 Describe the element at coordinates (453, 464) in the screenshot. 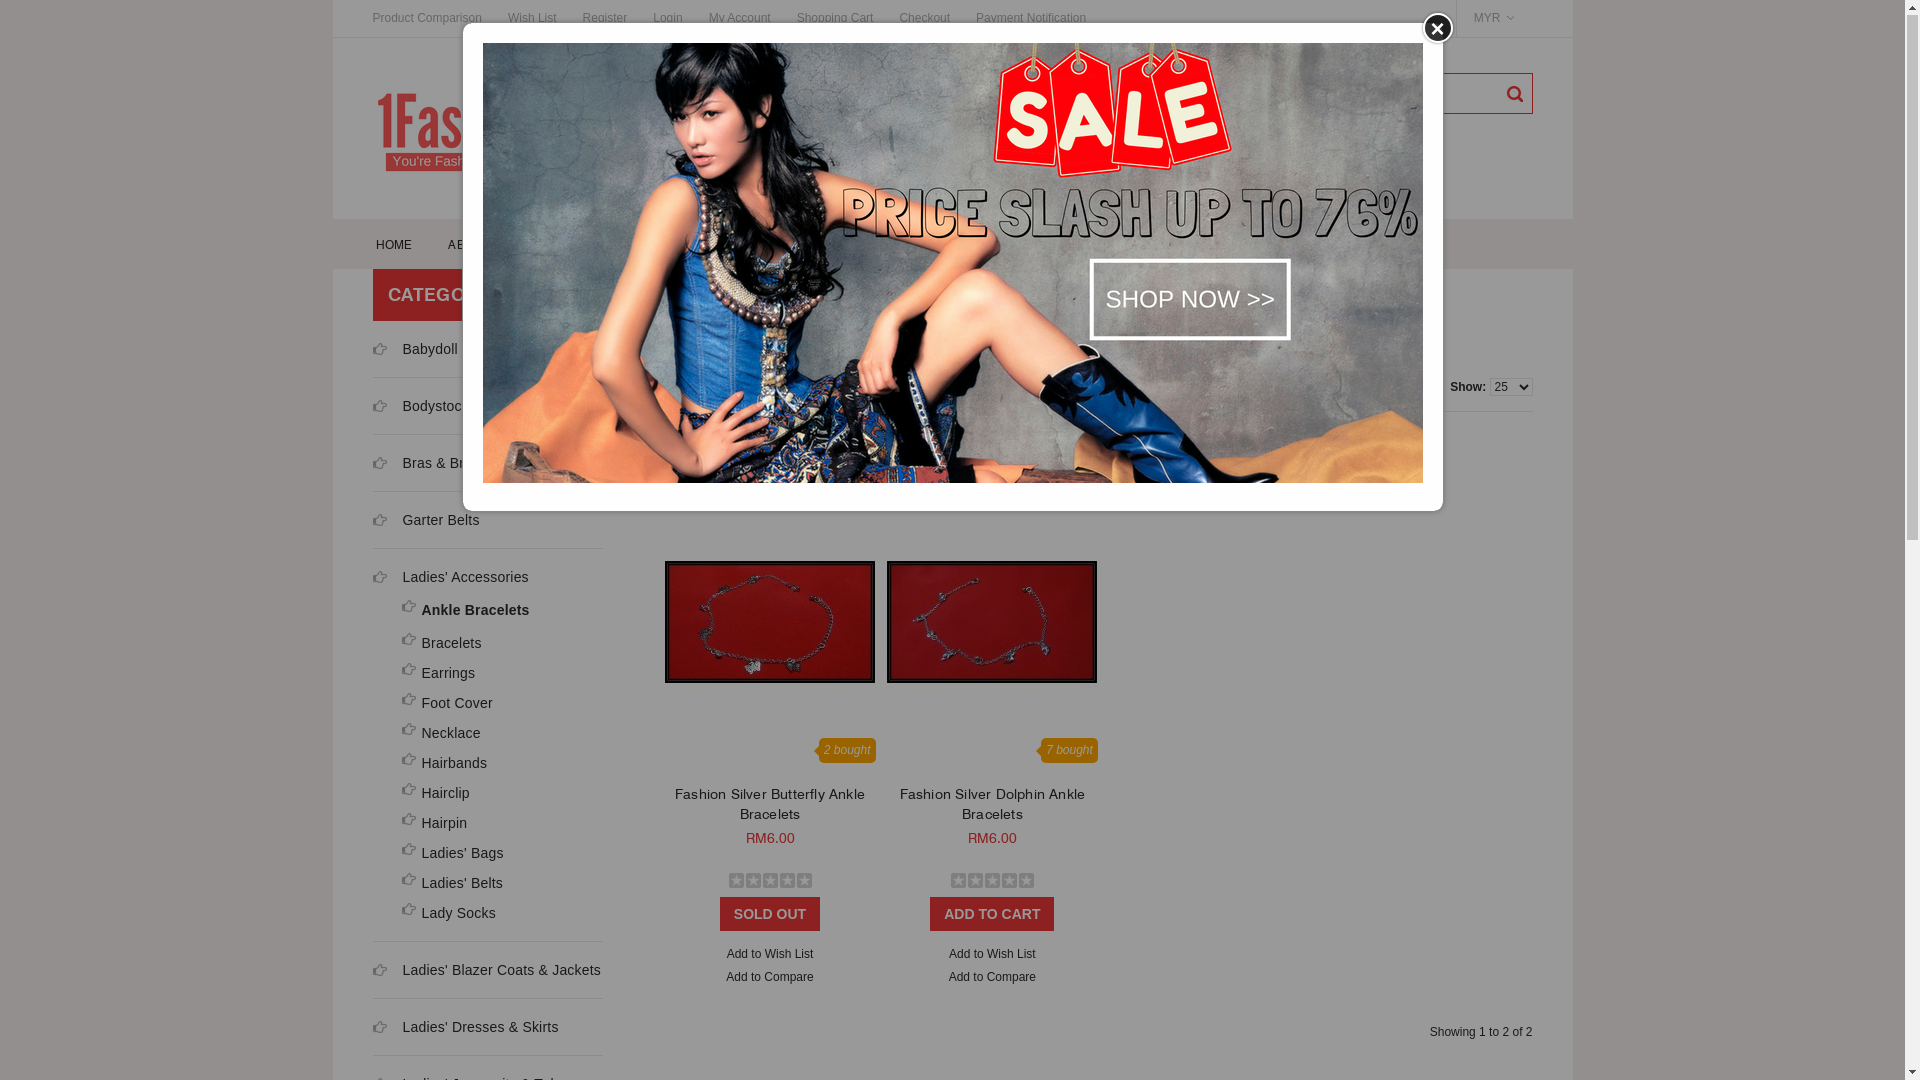

I see `Bras & Bra Sets` at that location.